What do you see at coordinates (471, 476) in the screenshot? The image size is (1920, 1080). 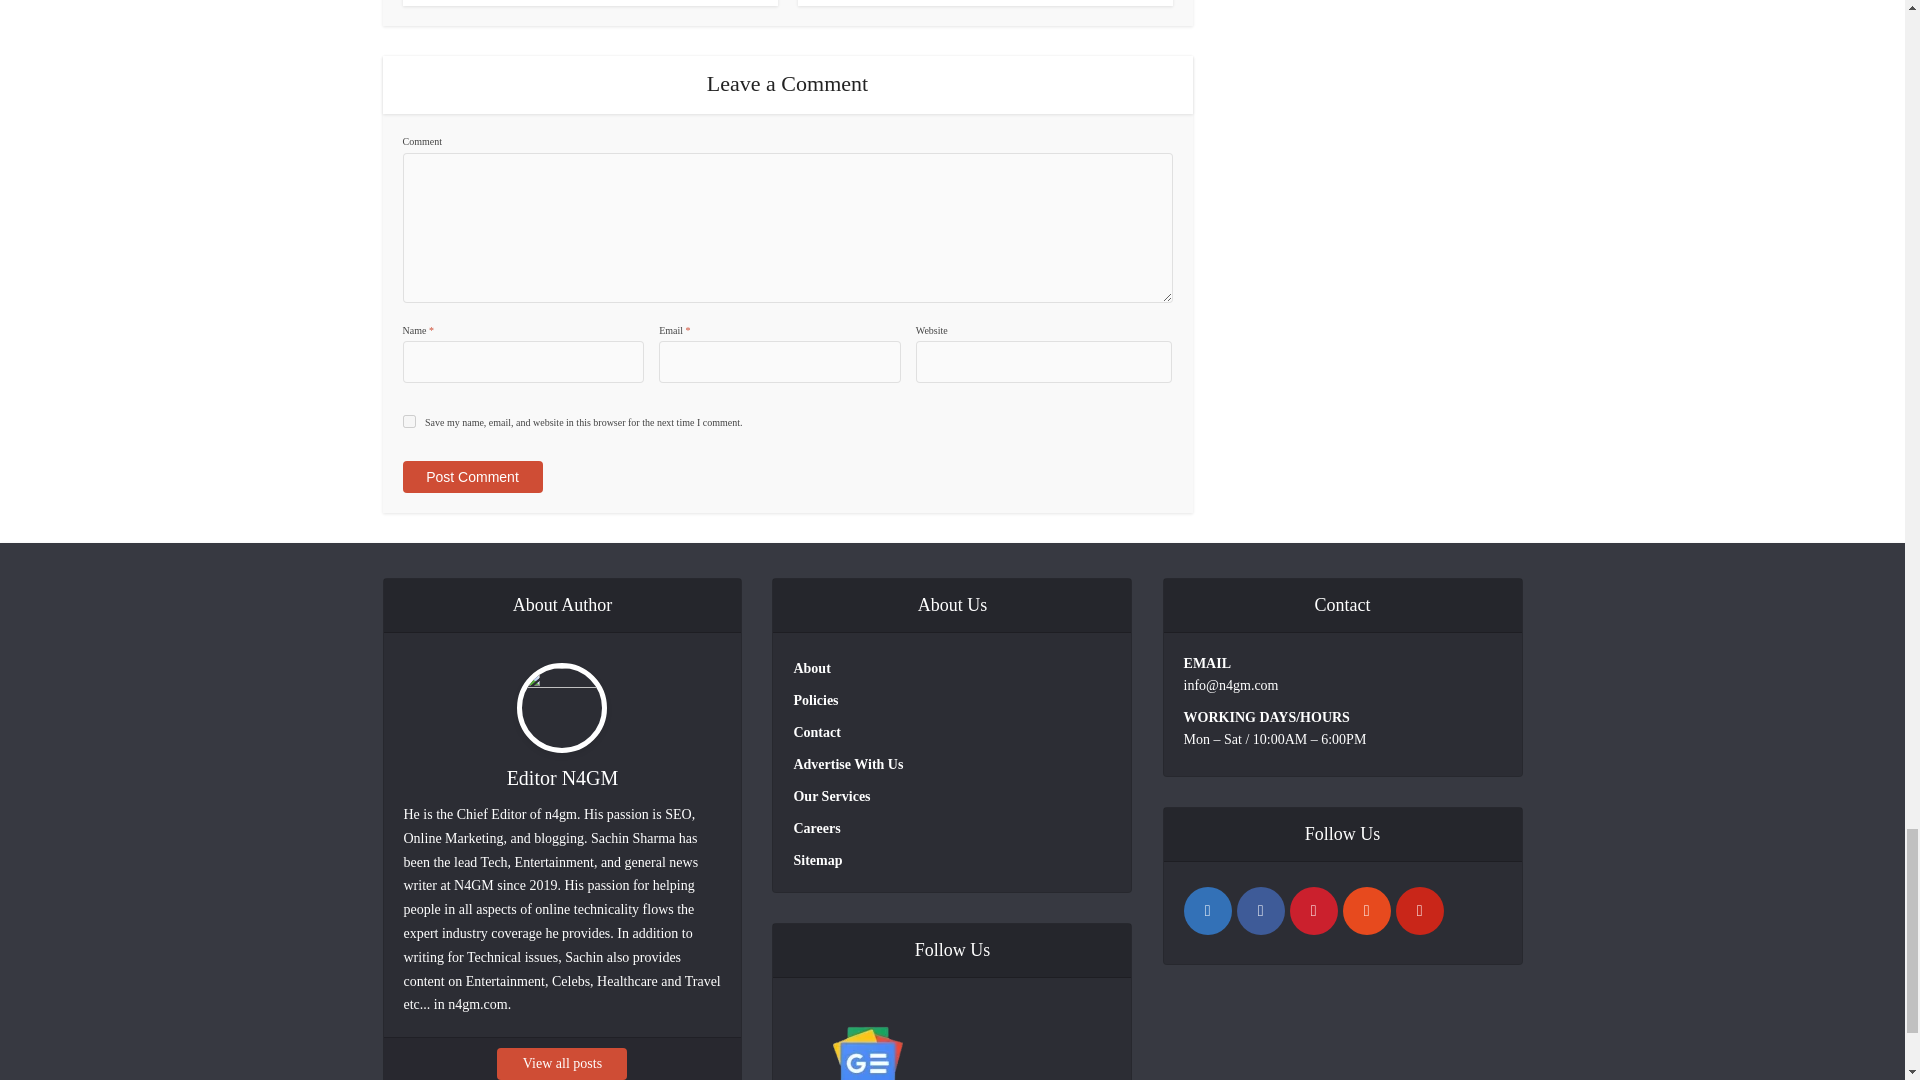 I see `Post Comment` at bounding box center [471, 476].